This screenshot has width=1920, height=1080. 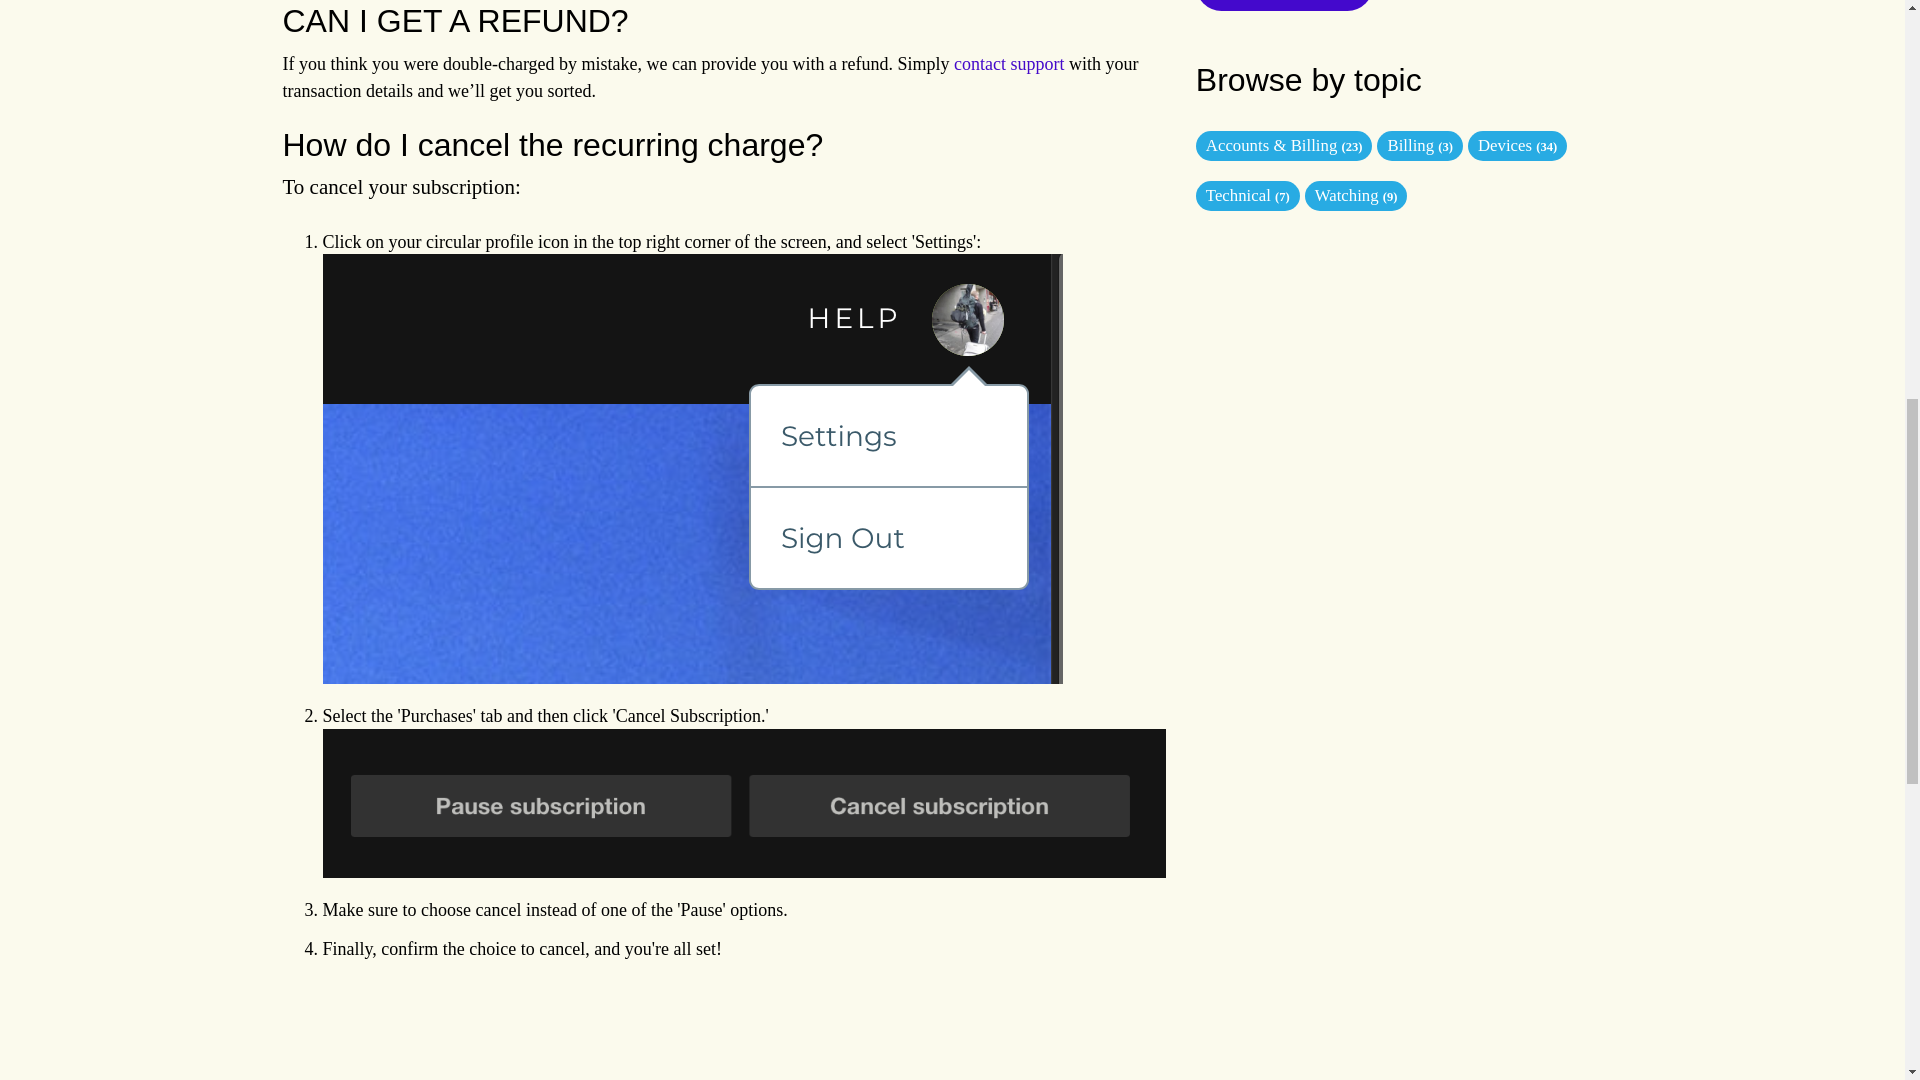 What do you see at coordinates (1284, 5) in the screenshot?
I see `Submit` at bounding box center [1284, 5].